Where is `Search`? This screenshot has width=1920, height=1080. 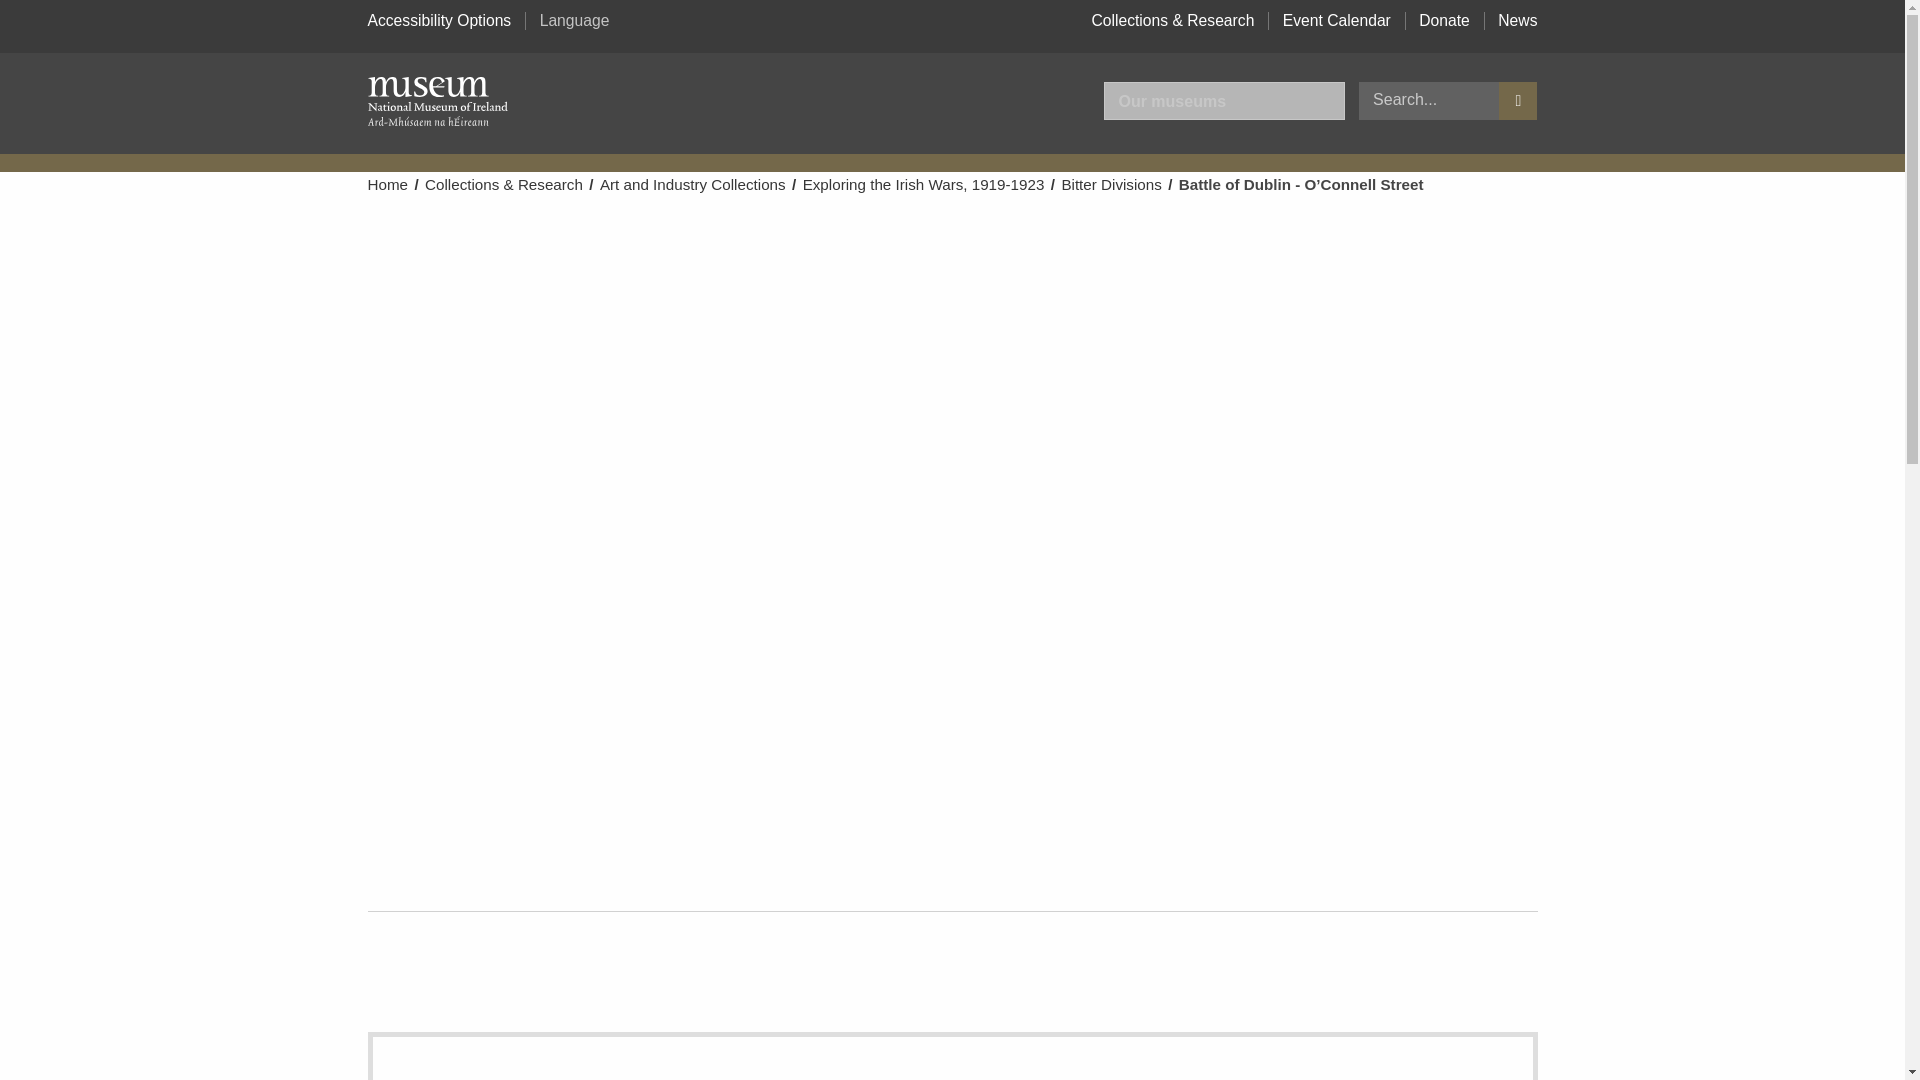 Search is located at coordinates (1518, 100).